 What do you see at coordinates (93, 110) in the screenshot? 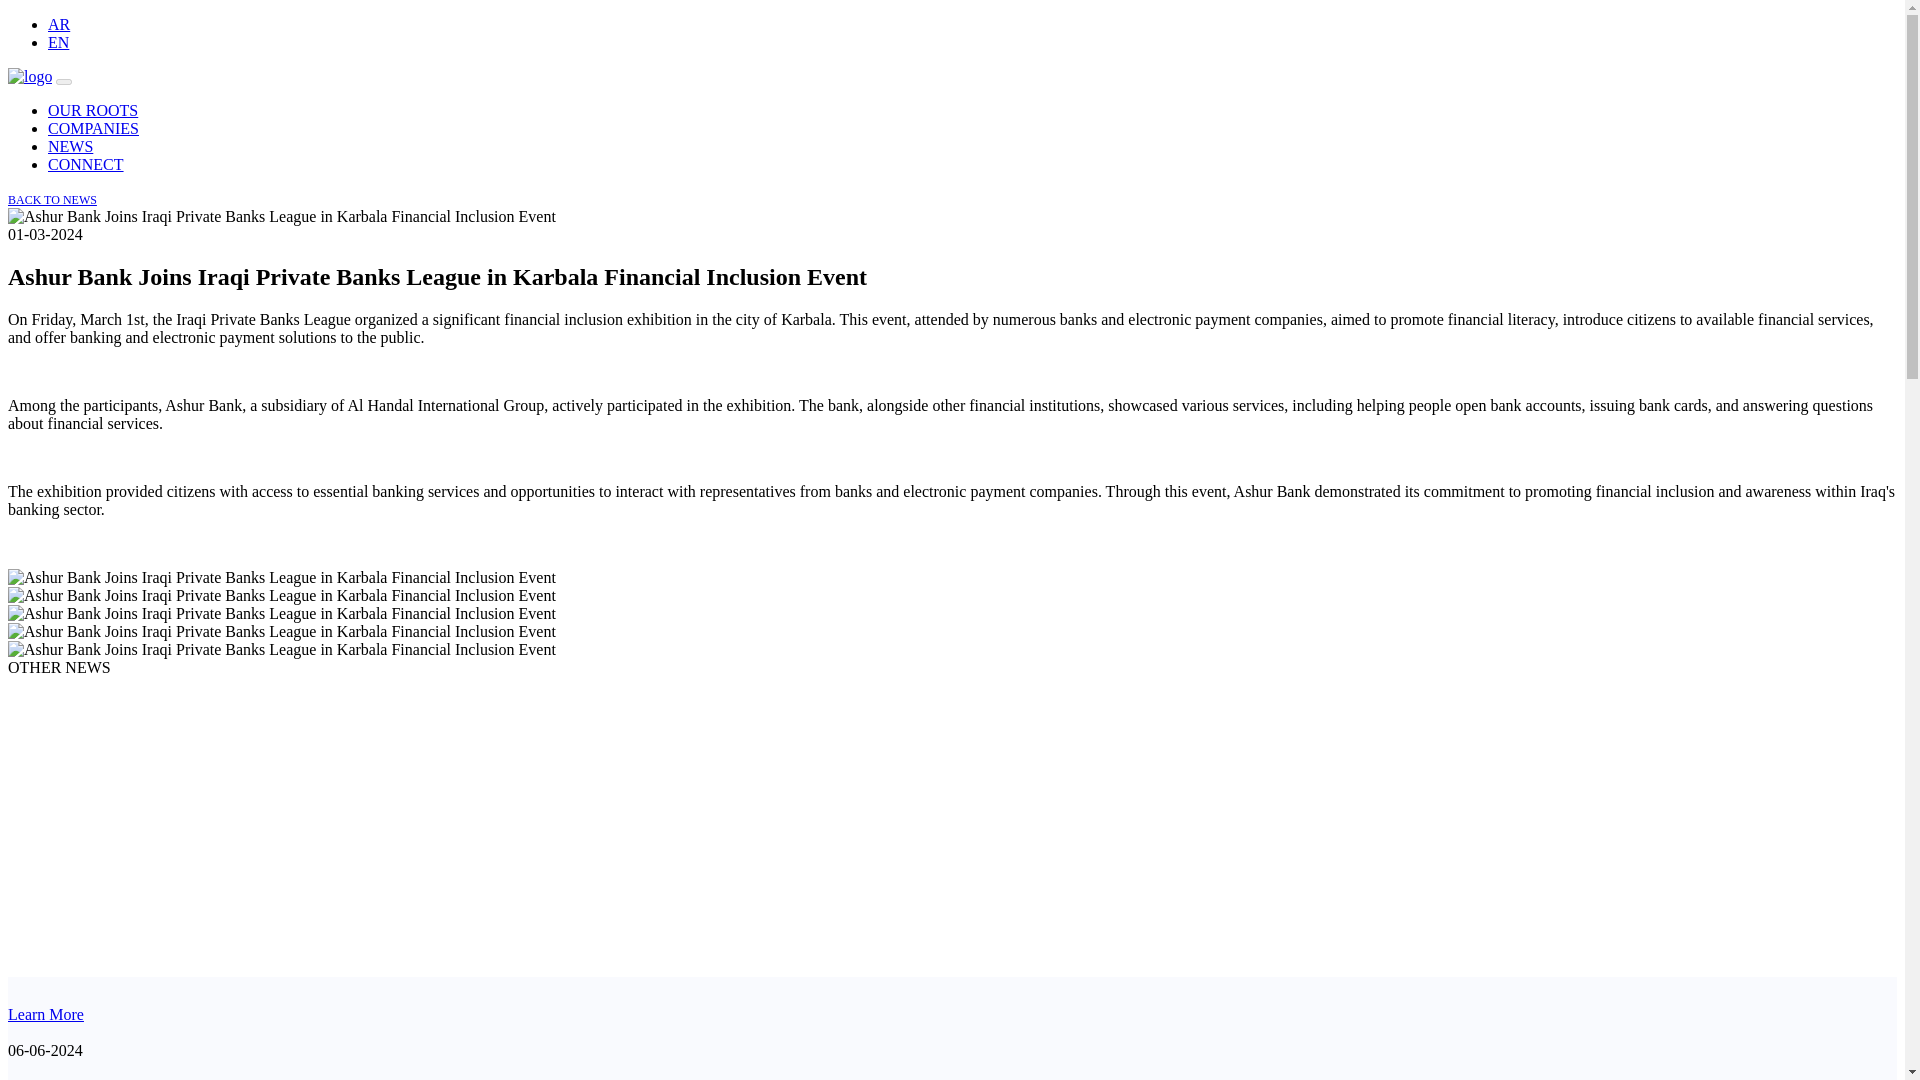
I see `OUR ROOTS` at bounding box center [93, 110].